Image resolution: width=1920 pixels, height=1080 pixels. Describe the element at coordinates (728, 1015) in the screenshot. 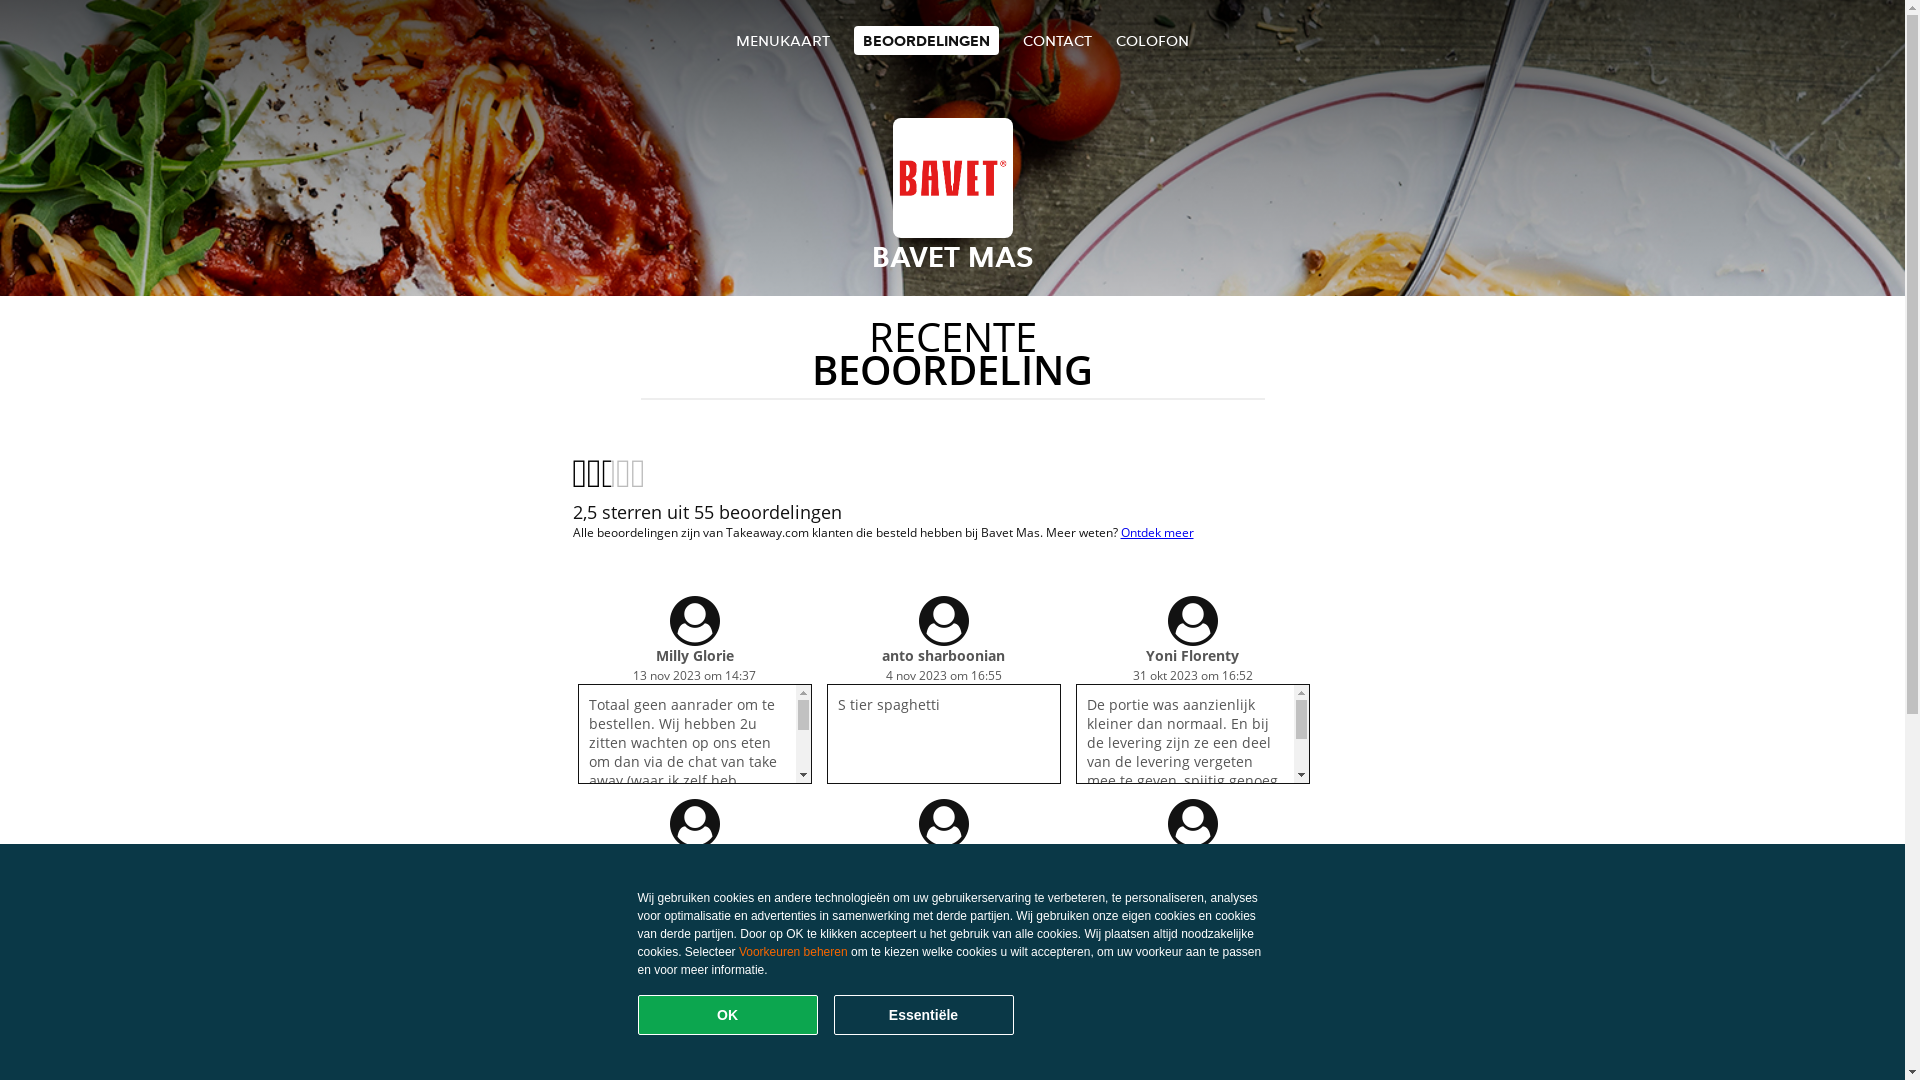

I see `OK` at that location.